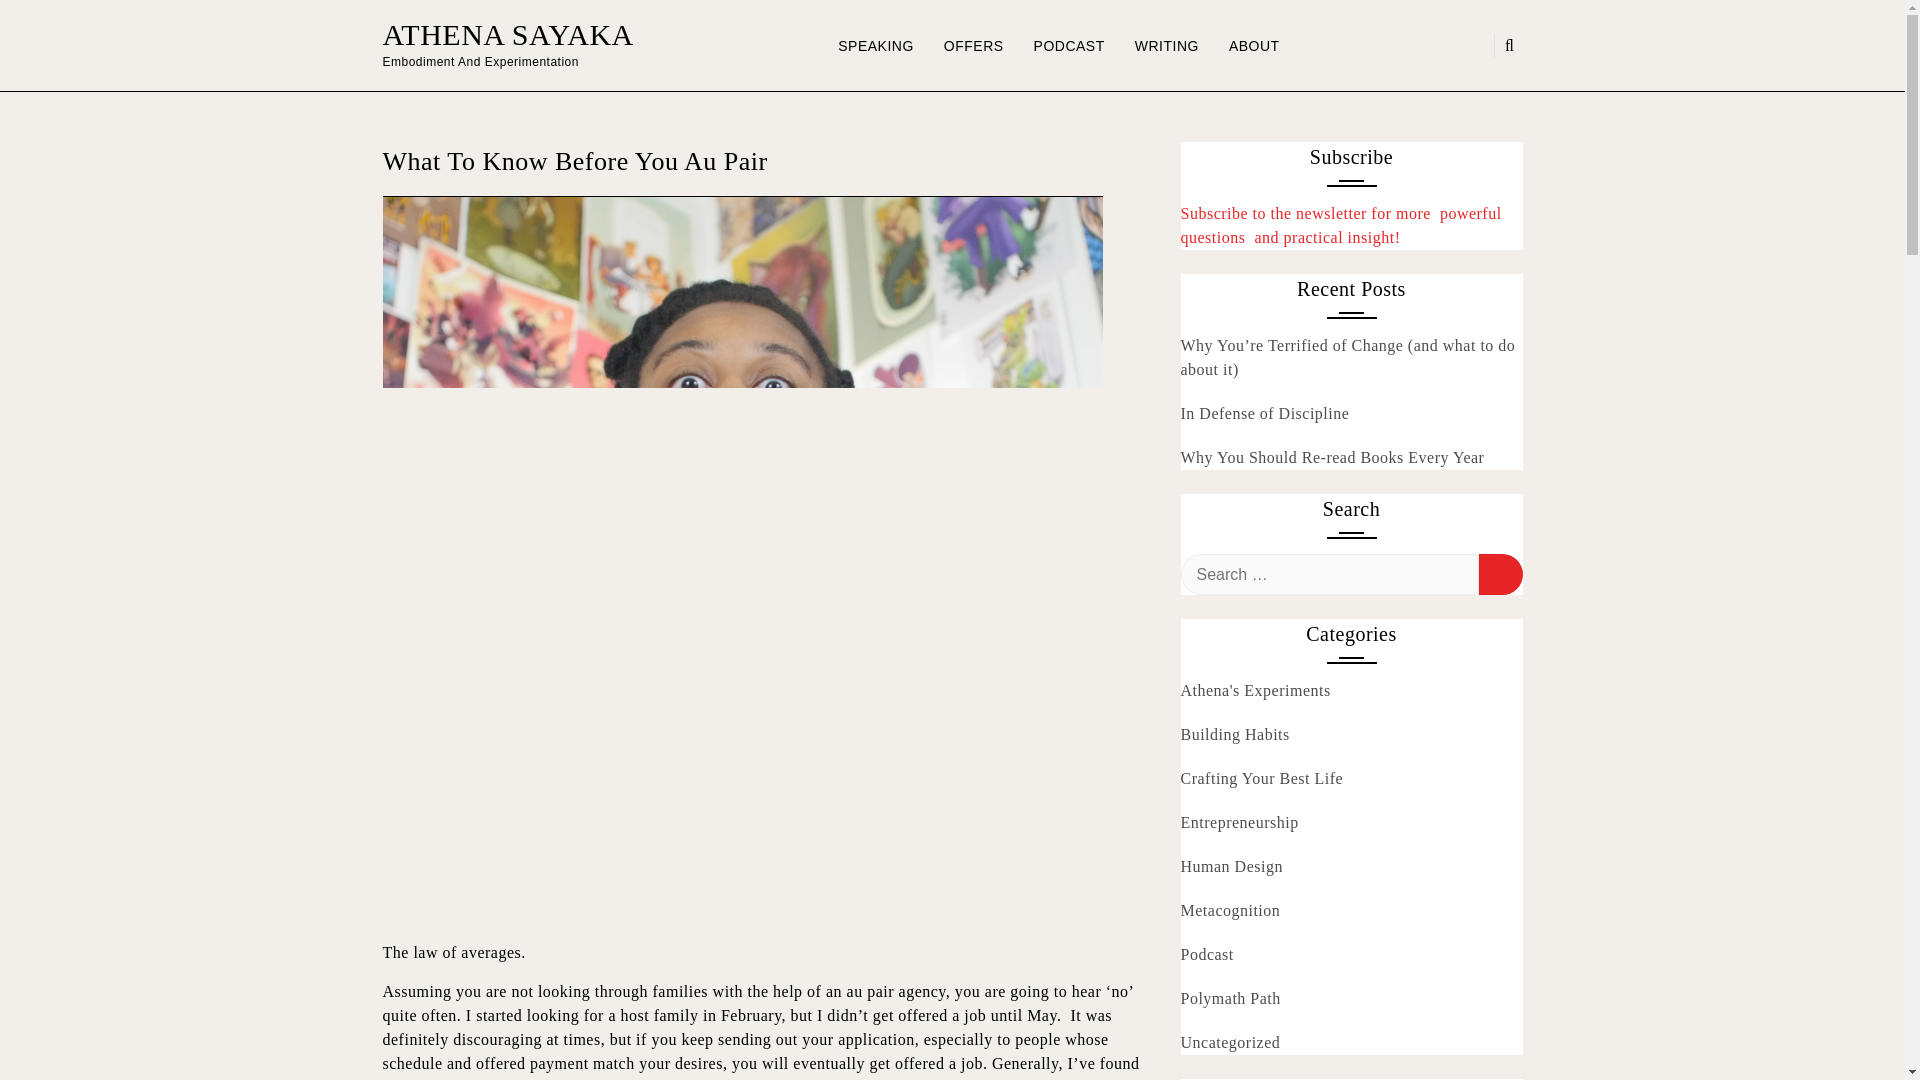 This screenshot has height=1080, width=1920. What do you see at coordinates (1230, 998) in the screenshot?
I see `Polymath Path` at bounding box center [1230, 998].